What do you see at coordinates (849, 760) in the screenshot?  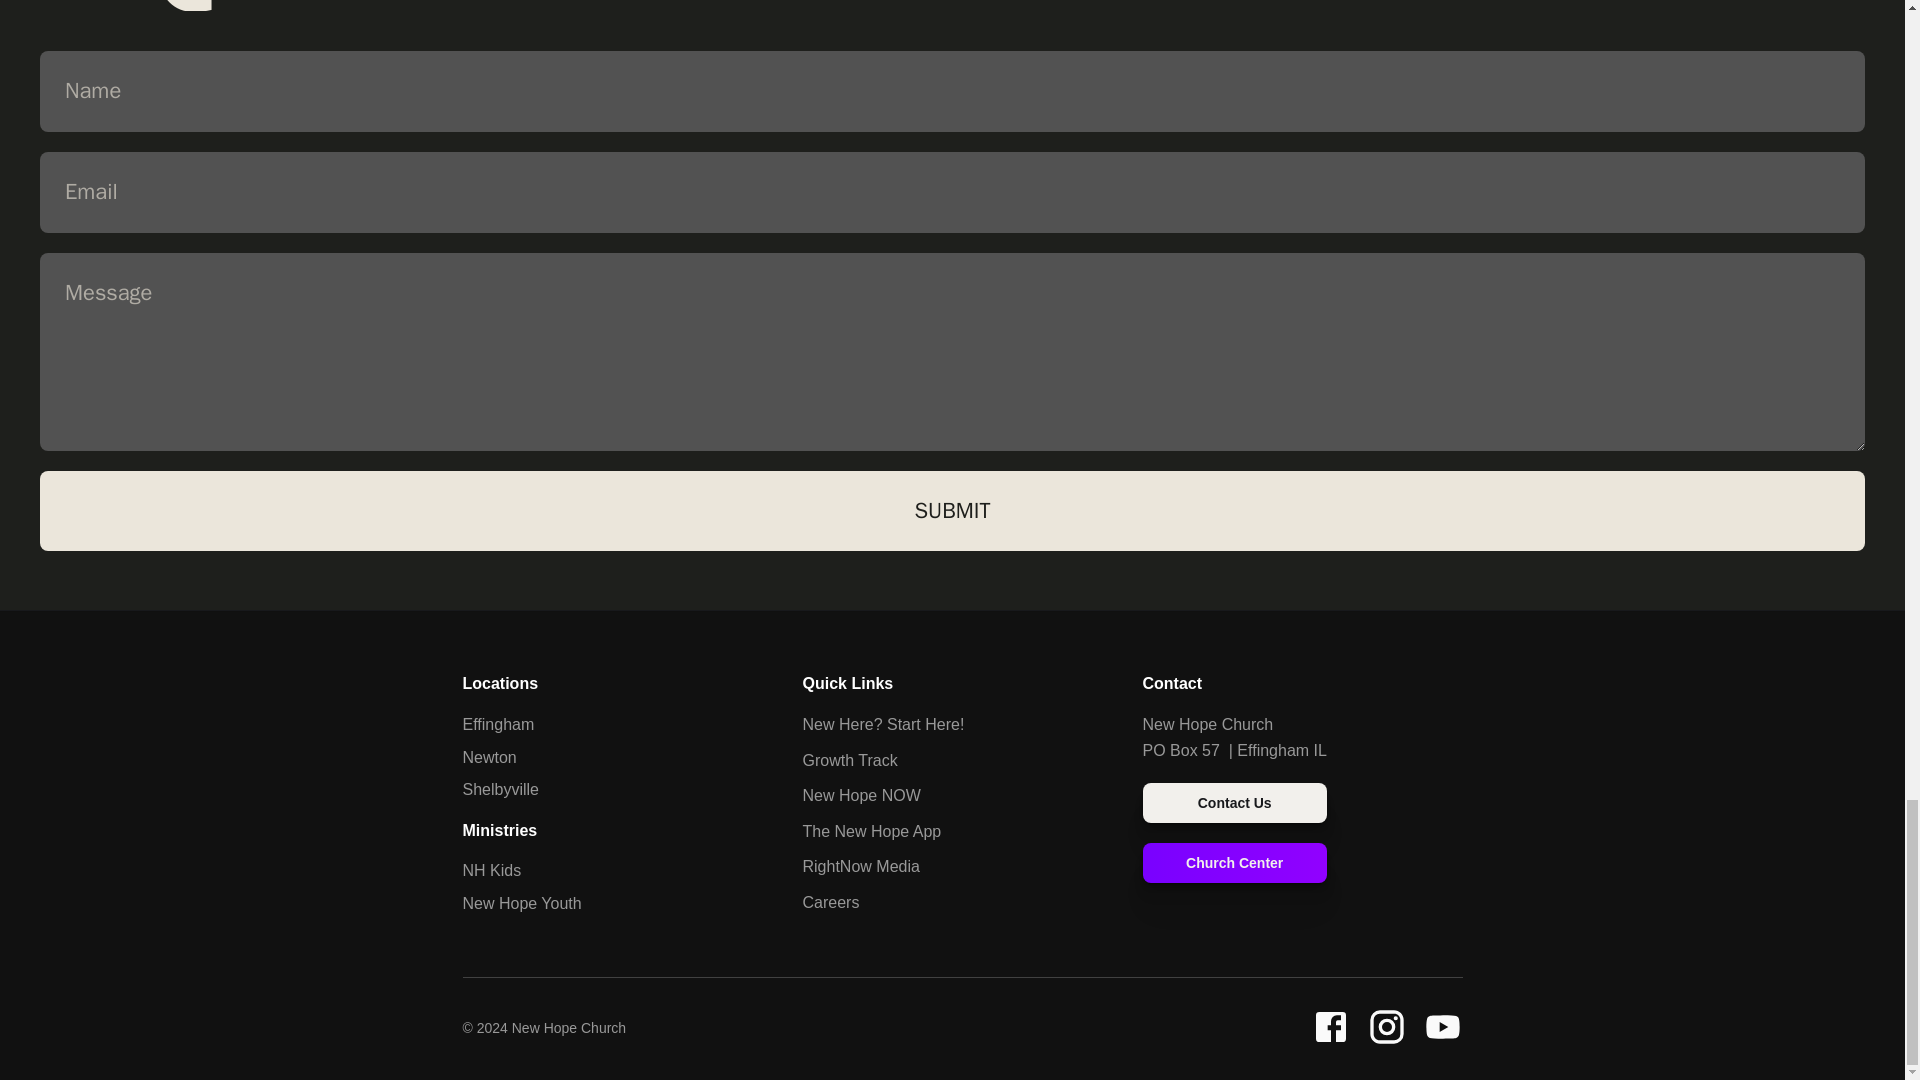 I see `Growth Track` at bounding box center [849, 760].